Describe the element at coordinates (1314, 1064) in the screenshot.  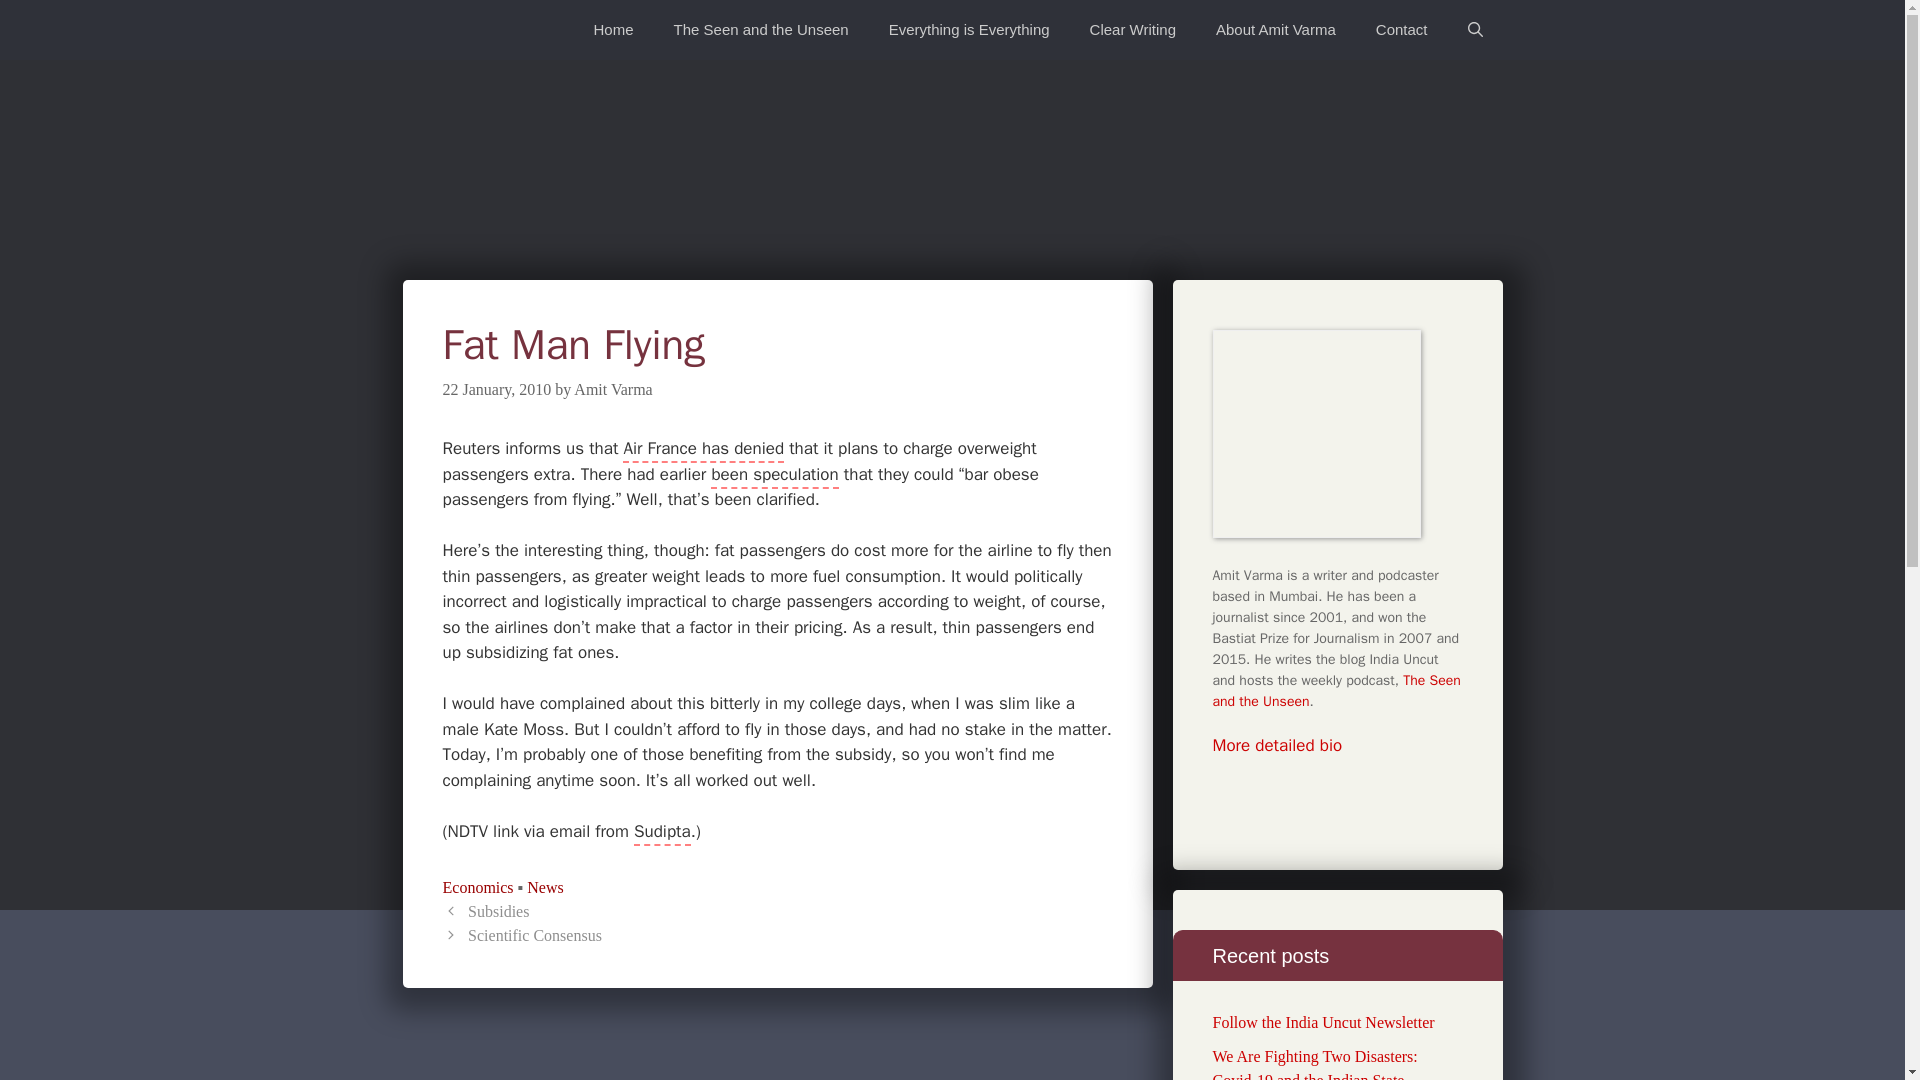
I see `We Are Fighting Two Disasters: Covid-19 and the Indian State` at that location.